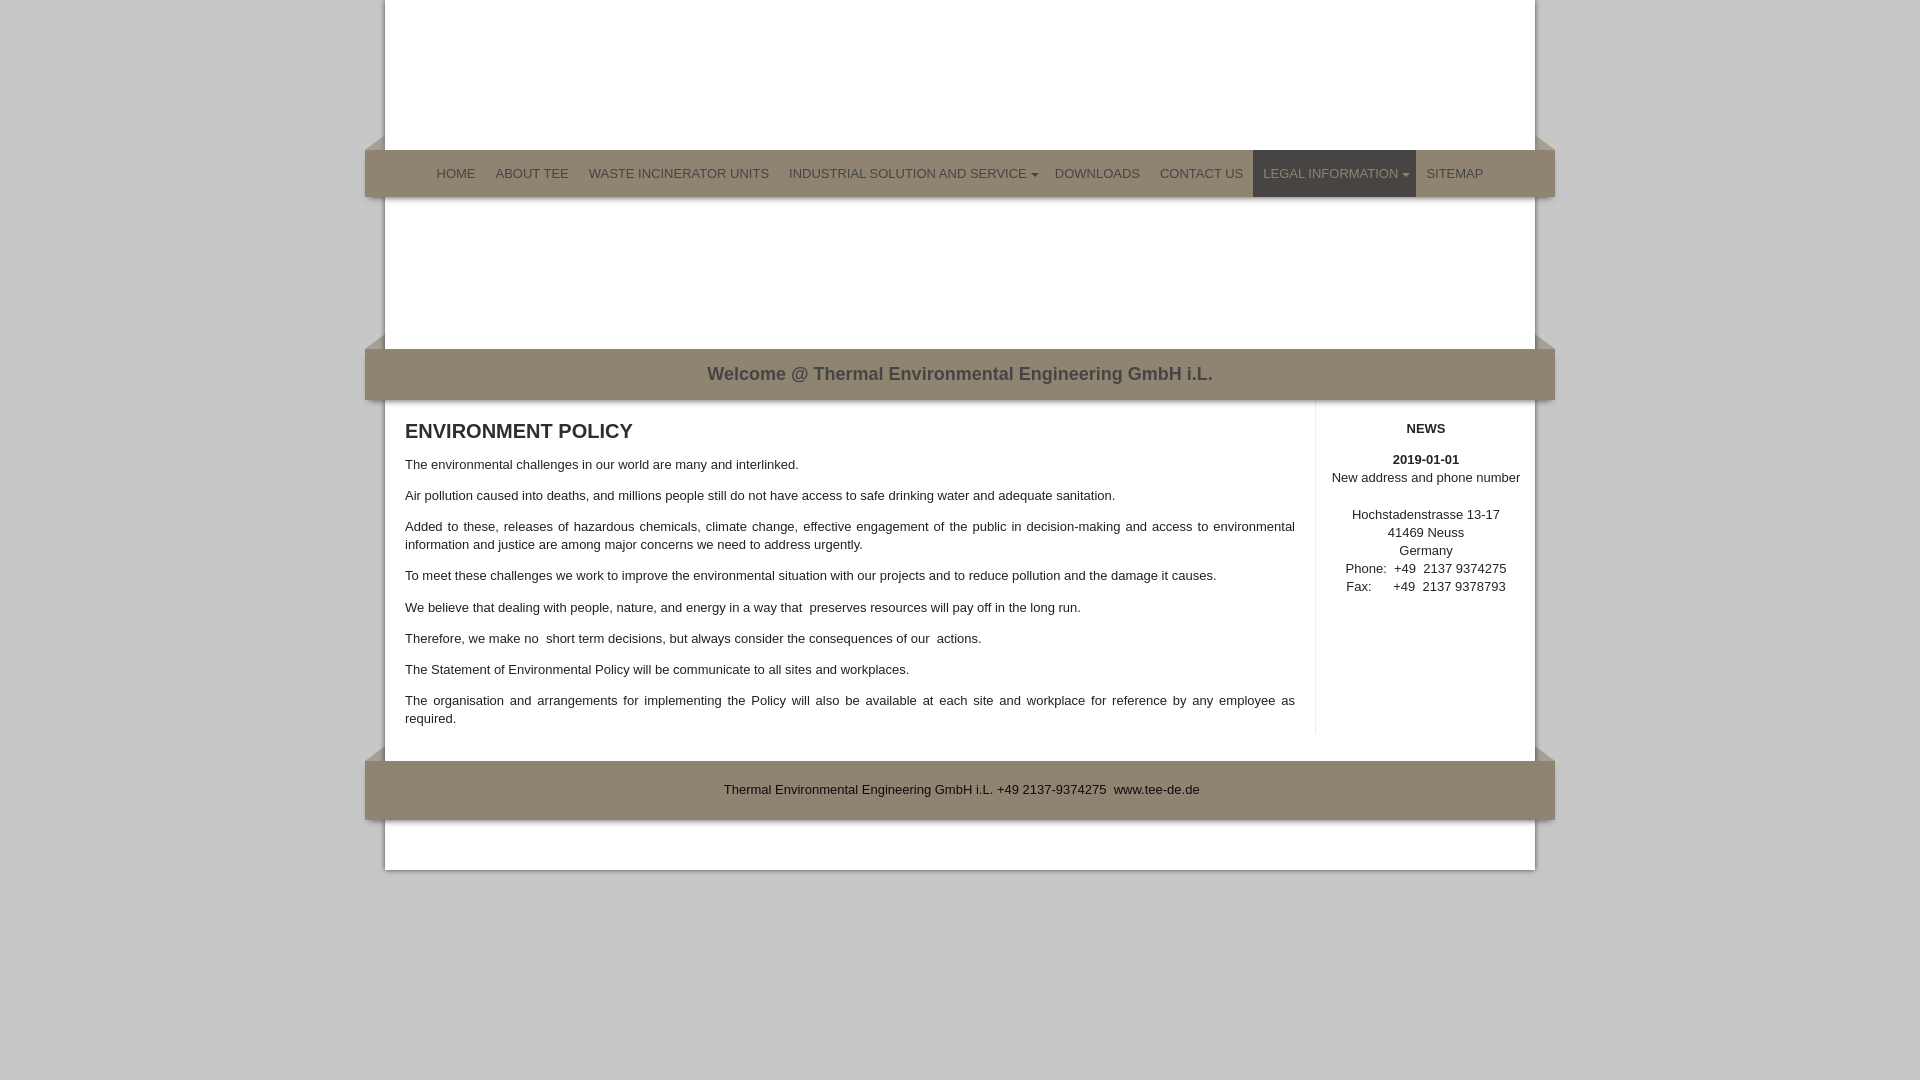 Image resolution: width=1920 pixels, height=1080 pixels. I want to click on INDUSTRIAL SOLUTION AND SERVICE, so click(912, 173).